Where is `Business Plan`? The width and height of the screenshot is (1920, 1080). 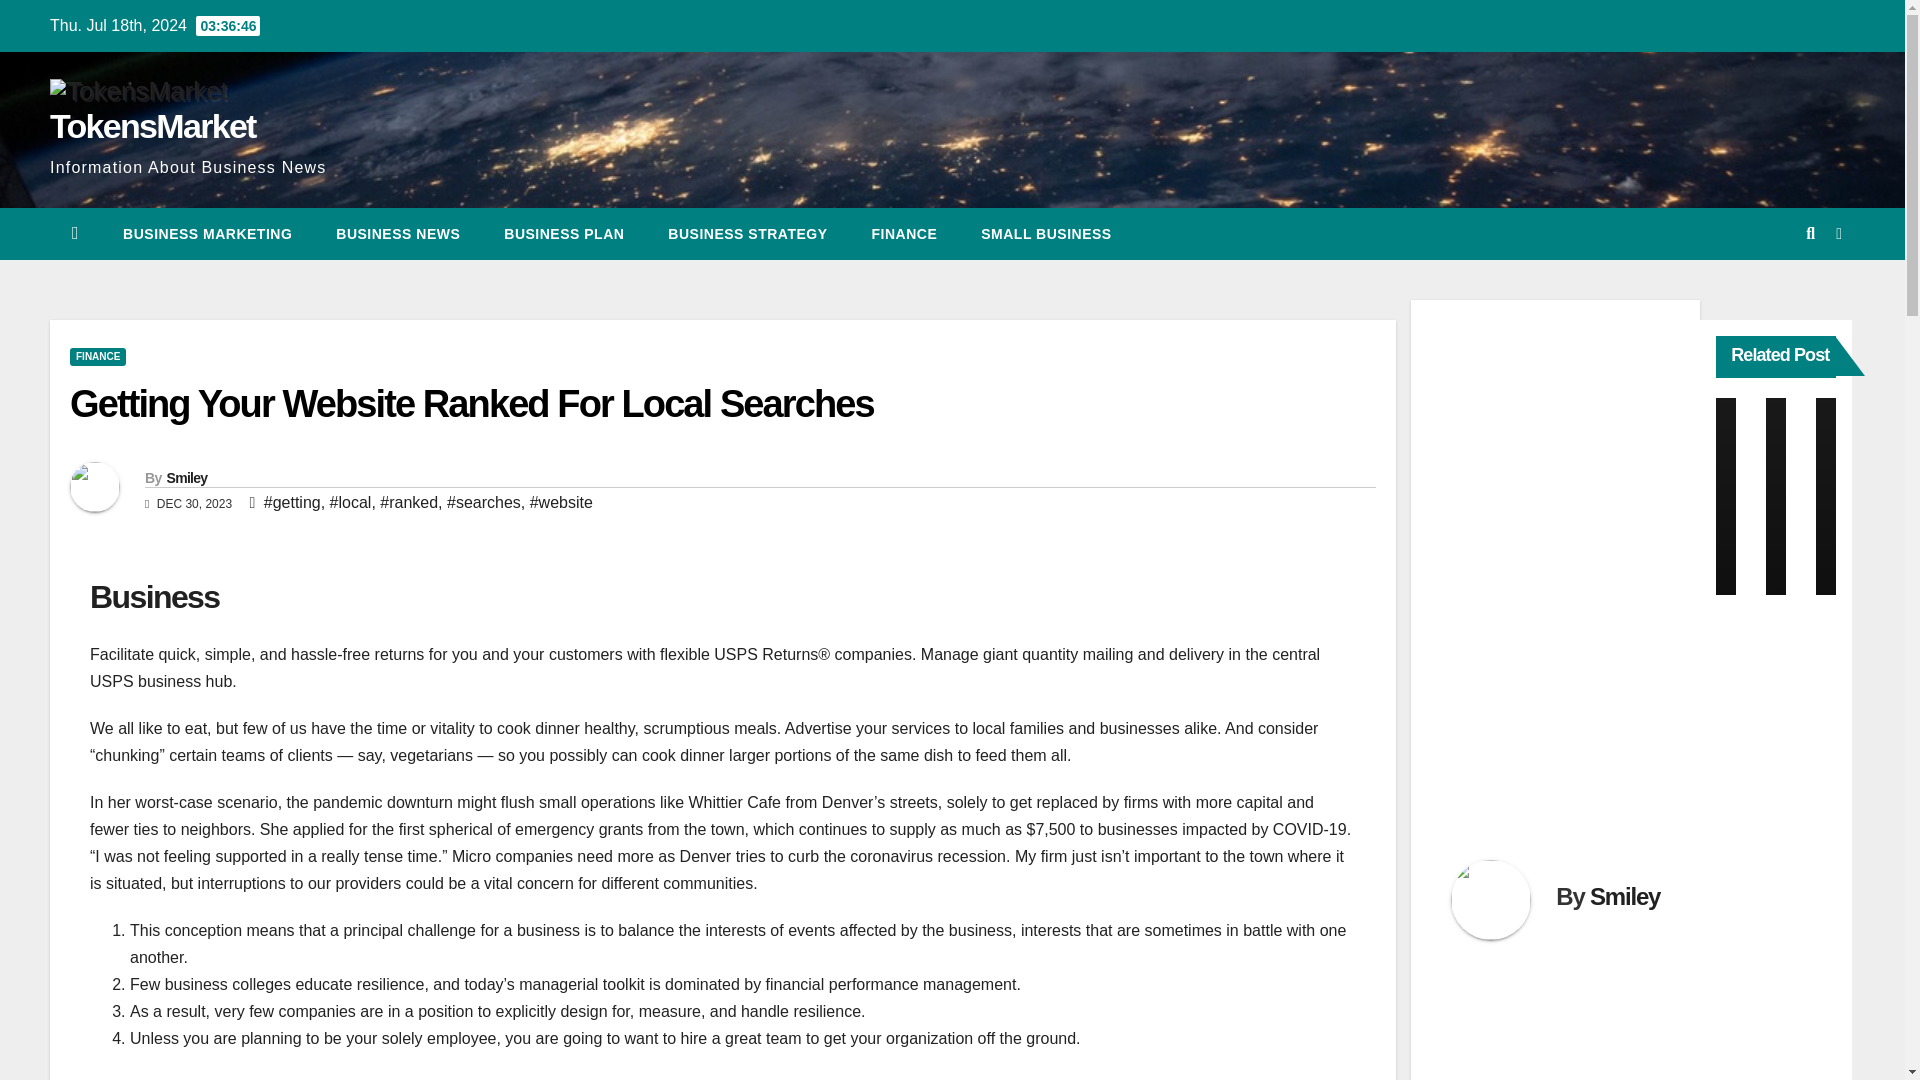 Business Plan is located at coordinates (563, 234).